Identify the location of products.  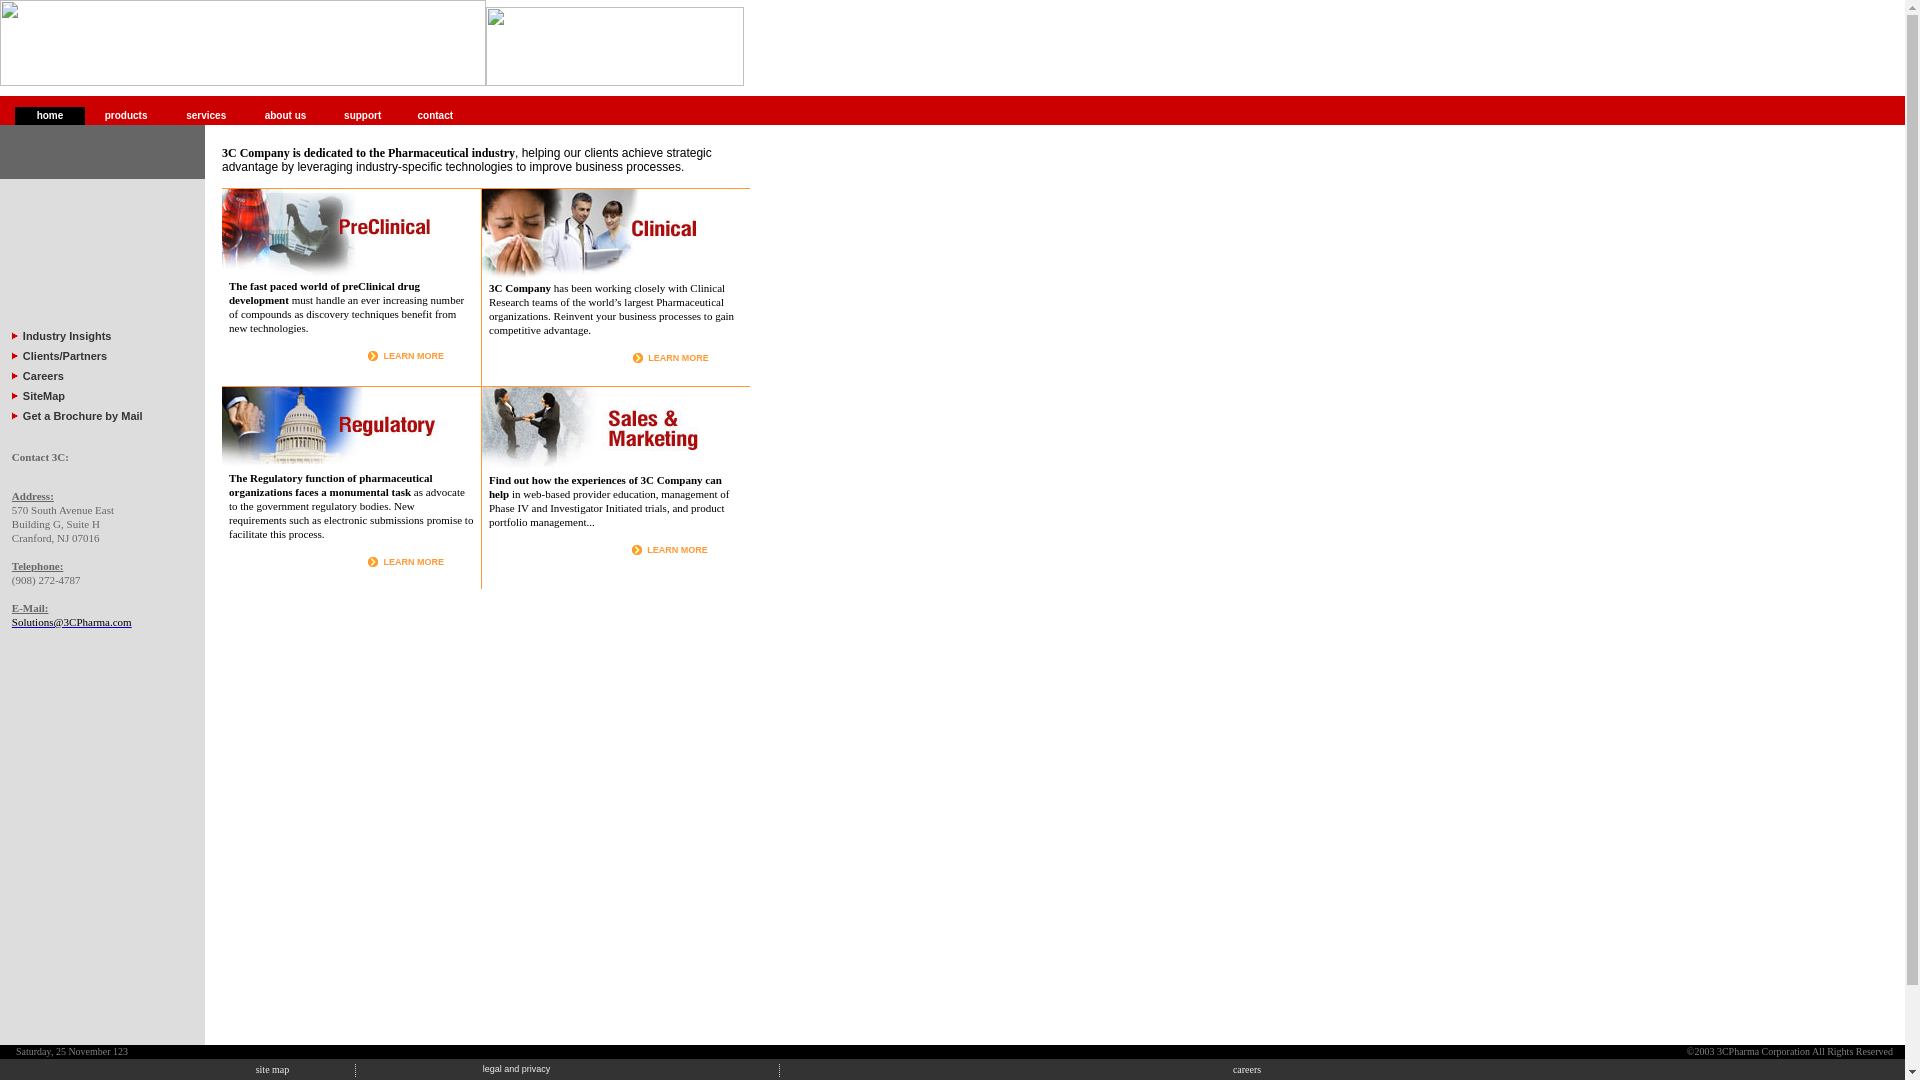
(126, 116).